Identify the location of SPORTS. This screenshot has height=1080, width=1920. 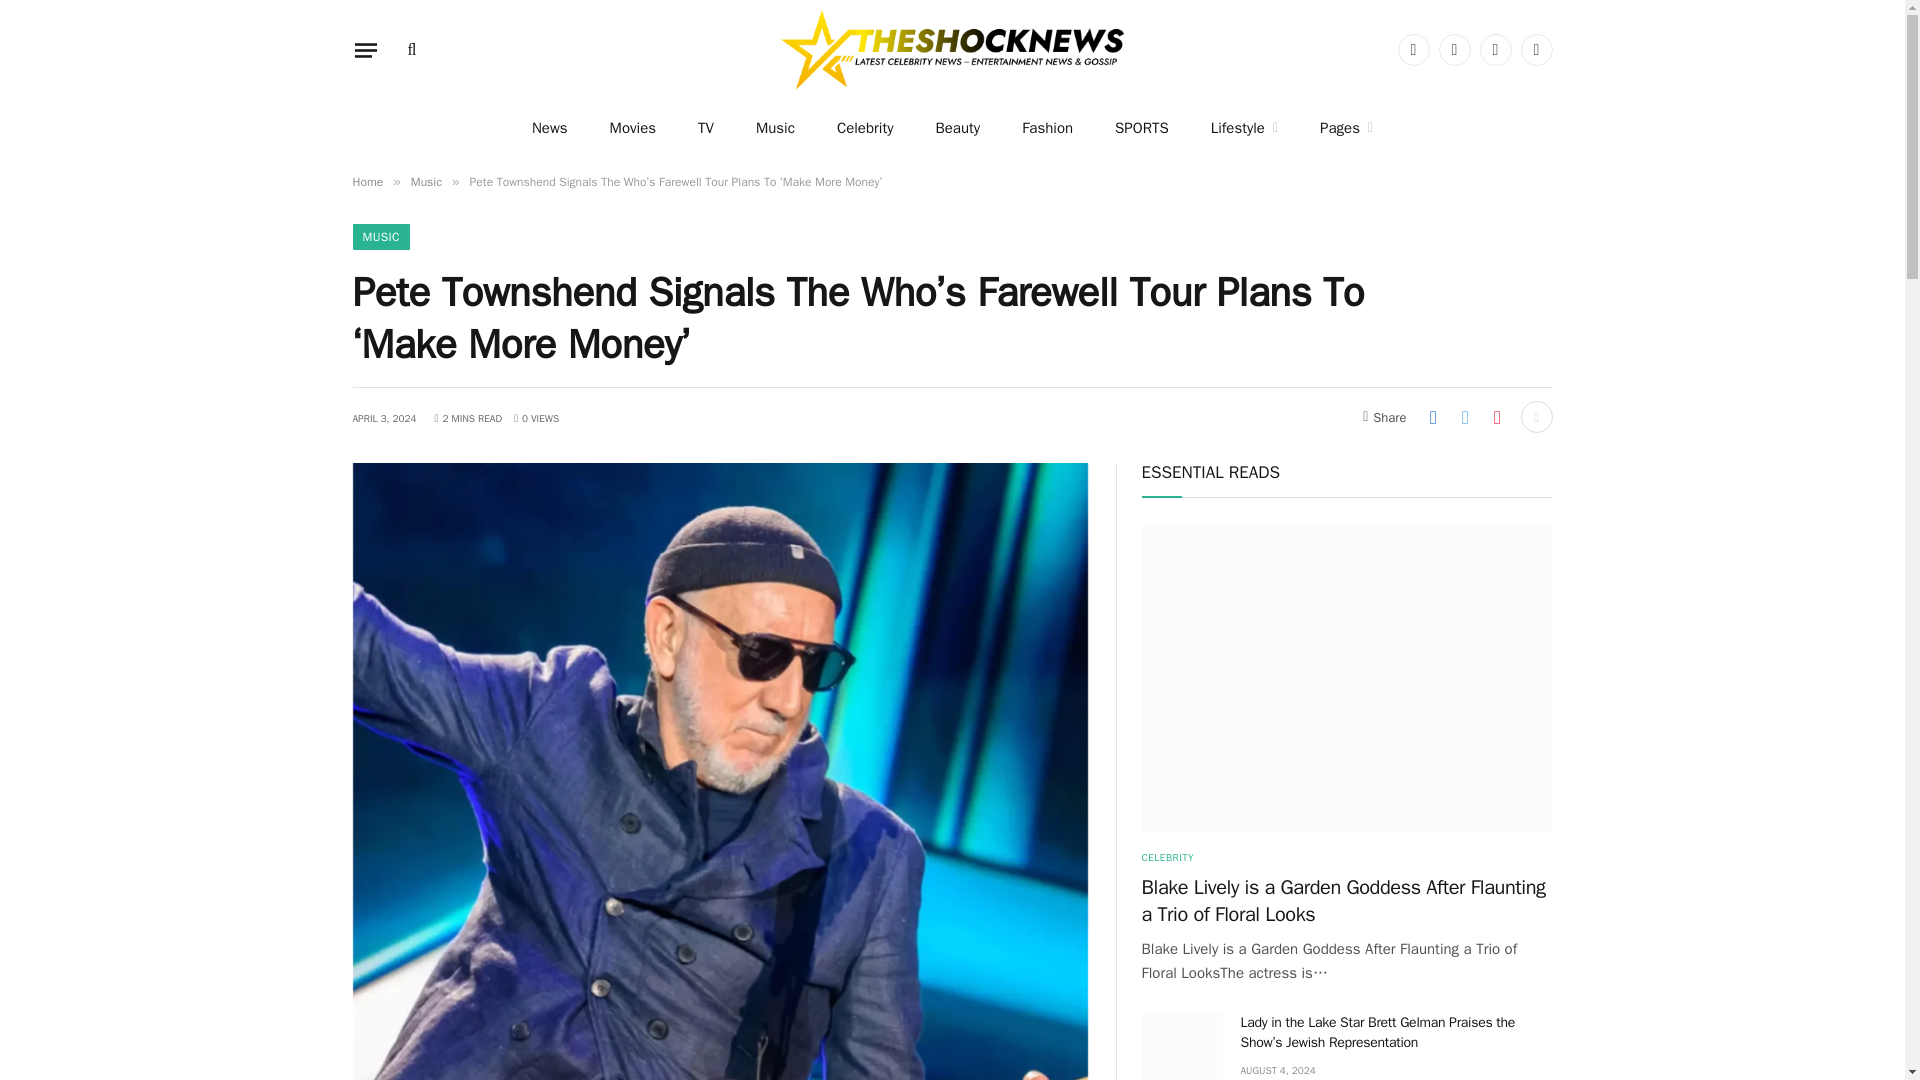
(1142, 128).